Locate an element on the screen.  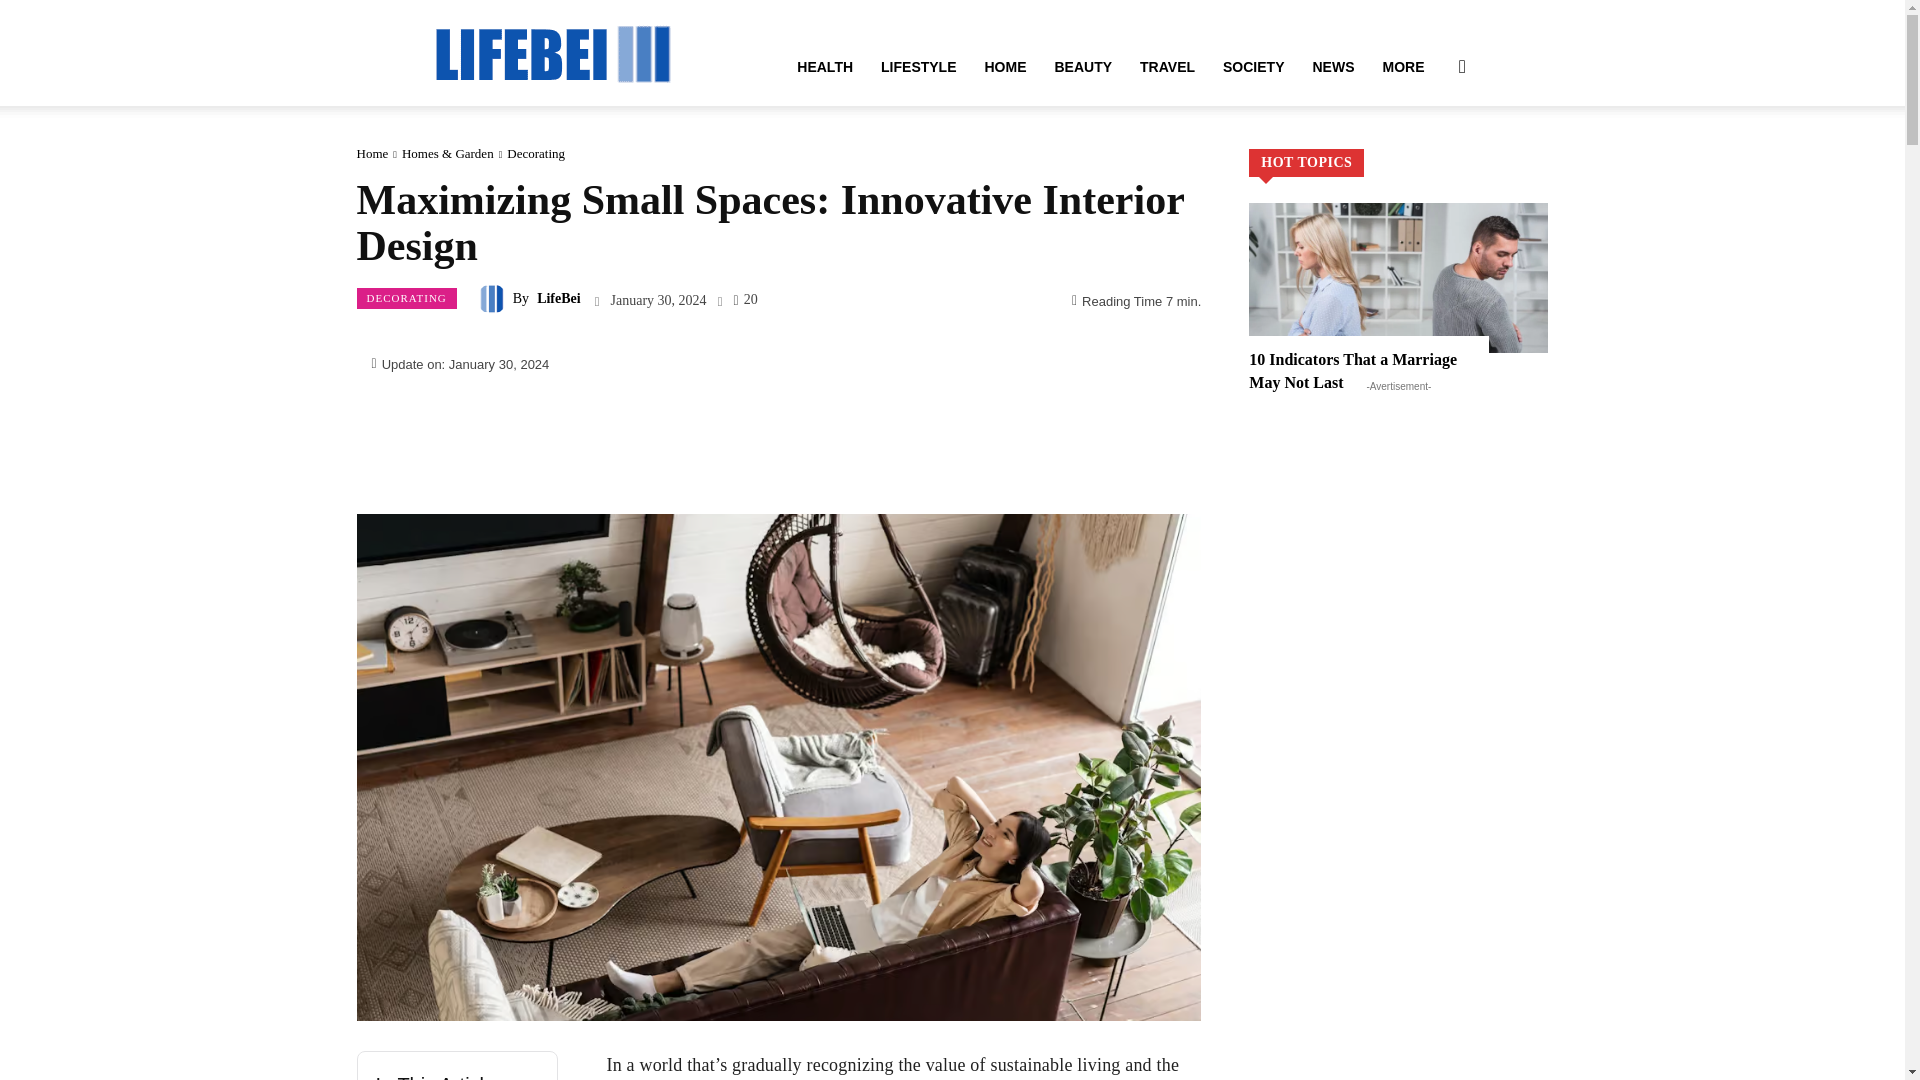
LifeBei is located at coordinates (494, 299).